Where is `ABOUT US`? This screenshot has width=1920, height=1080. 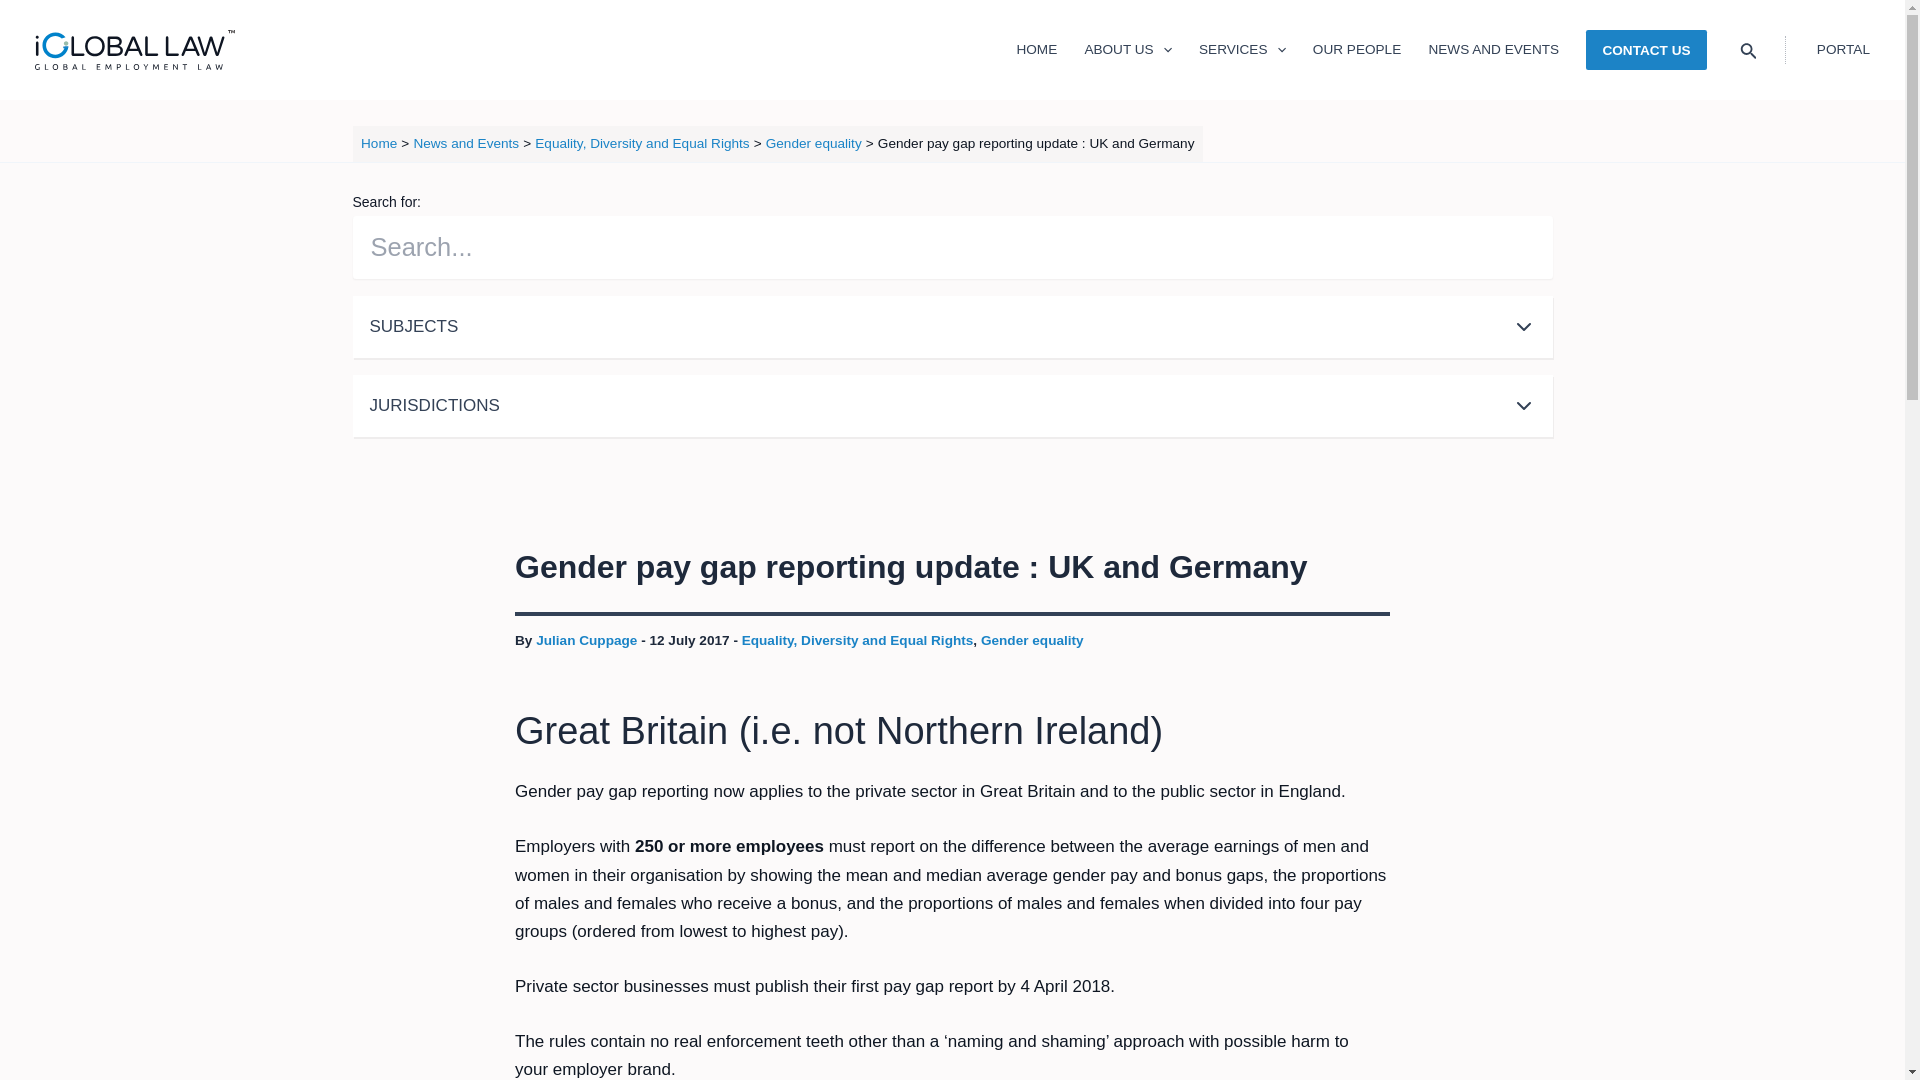 ABOUT US is located at coordinates (1128, 50).